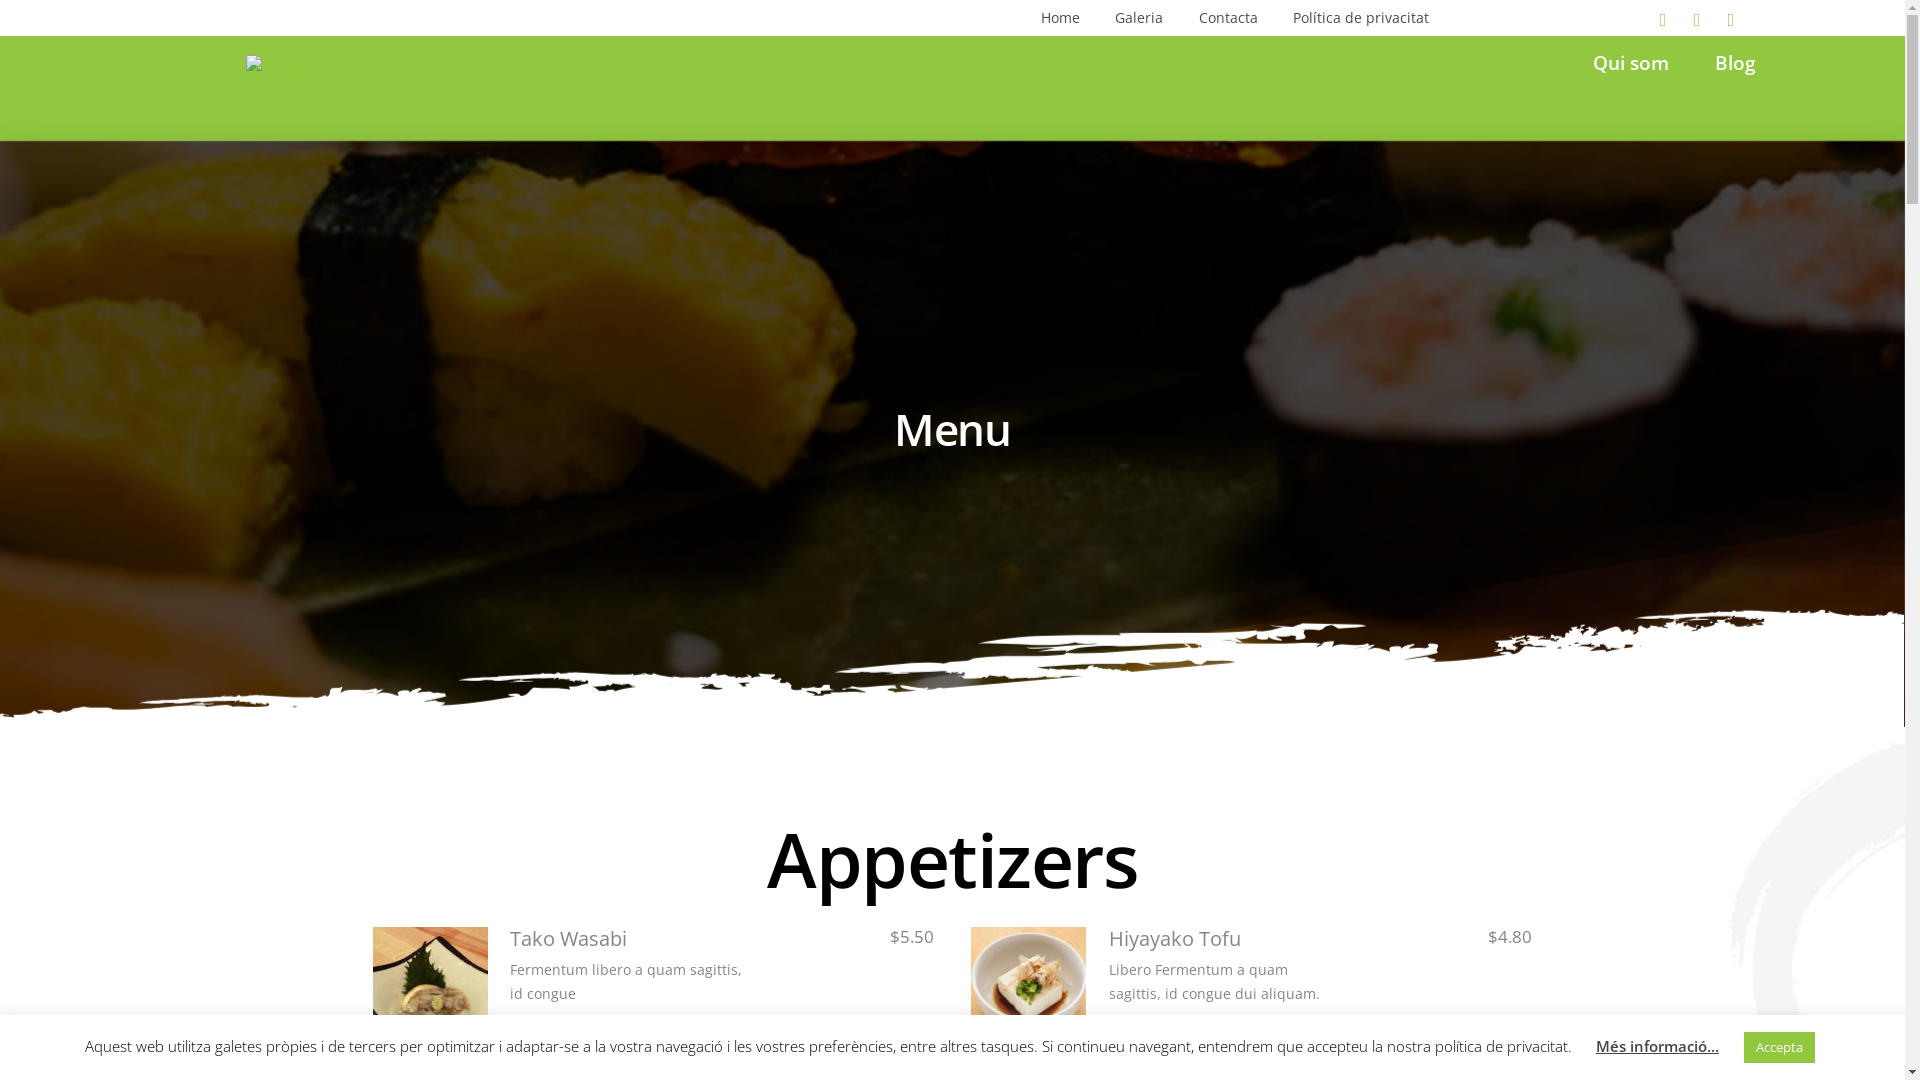 This screenshot has width=1920, height=1080. I want to click on Menu, so click(430, 984).